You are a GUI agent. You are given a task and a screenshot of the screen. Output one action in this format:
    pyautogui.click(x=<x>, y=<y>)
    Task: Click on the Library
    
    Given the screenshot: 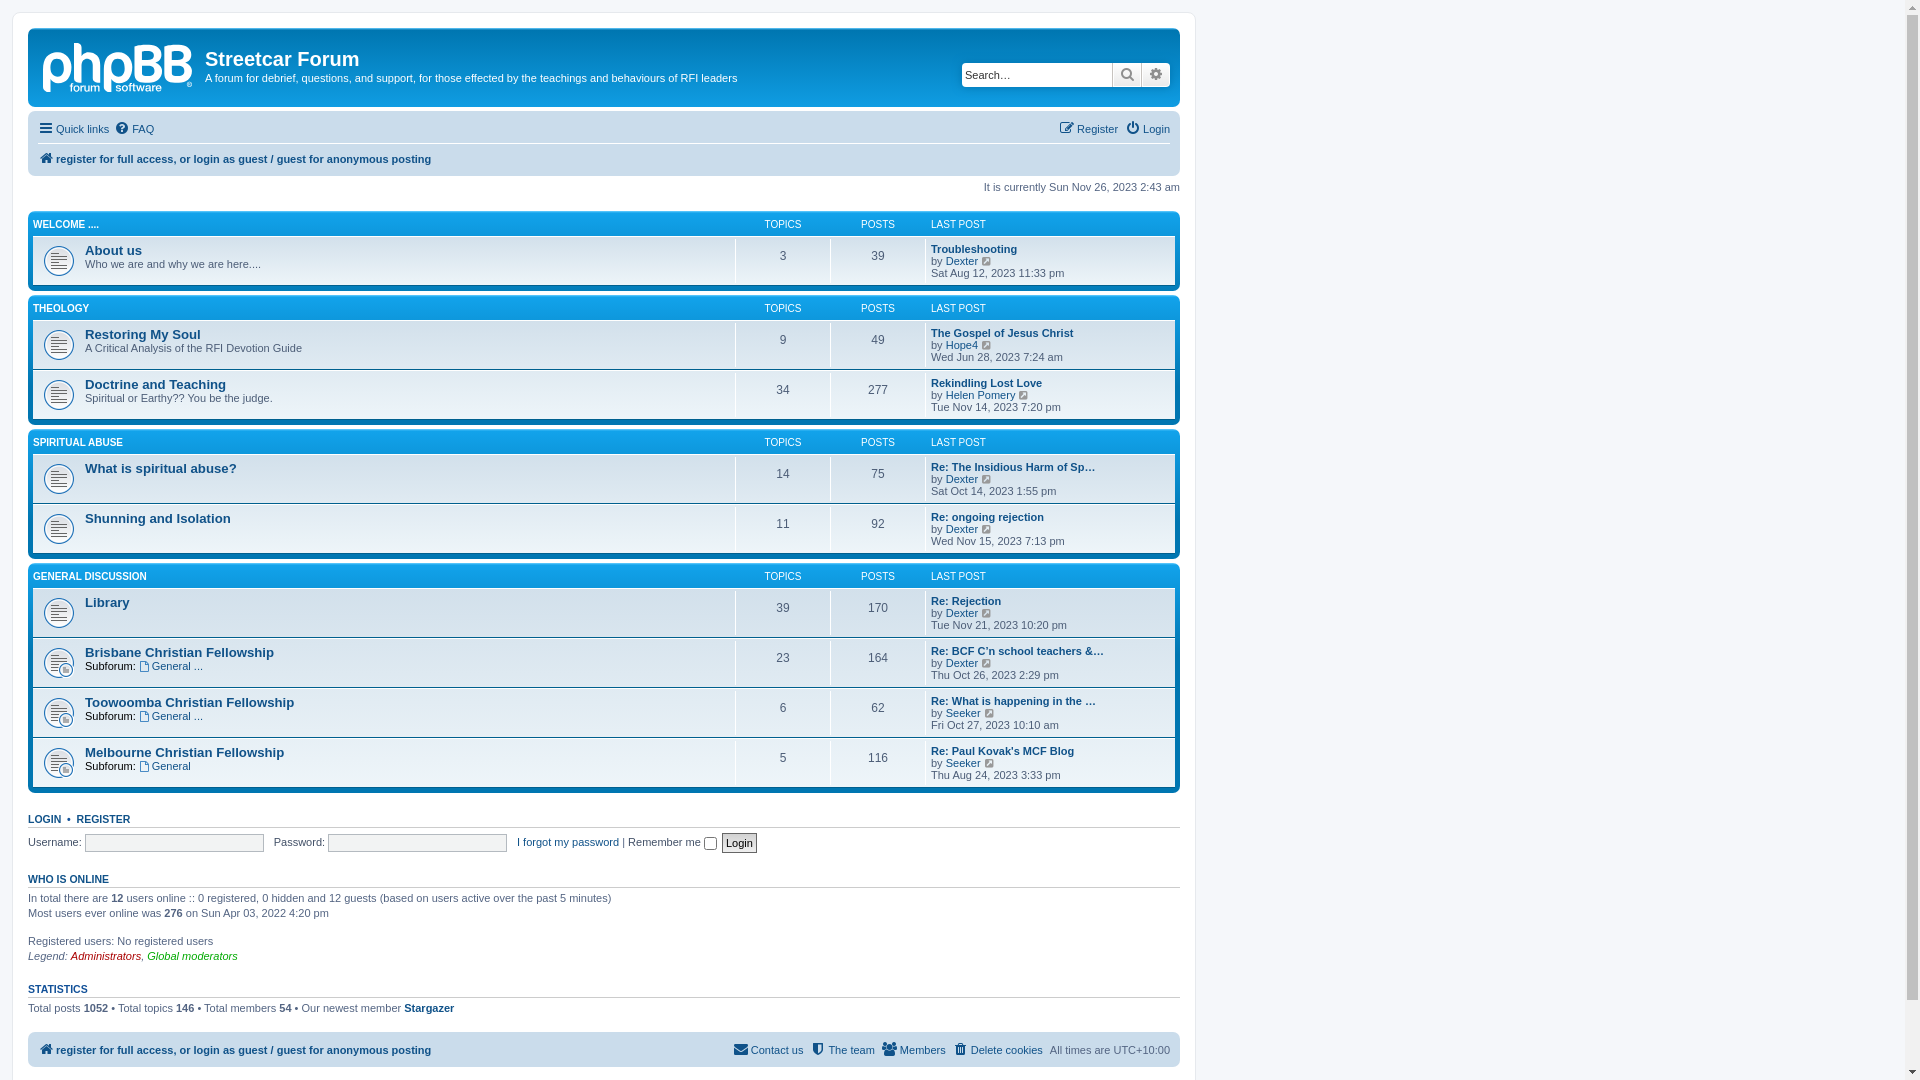 What is the action you would take?
    pyautogui.click(x=108, y=602)
    